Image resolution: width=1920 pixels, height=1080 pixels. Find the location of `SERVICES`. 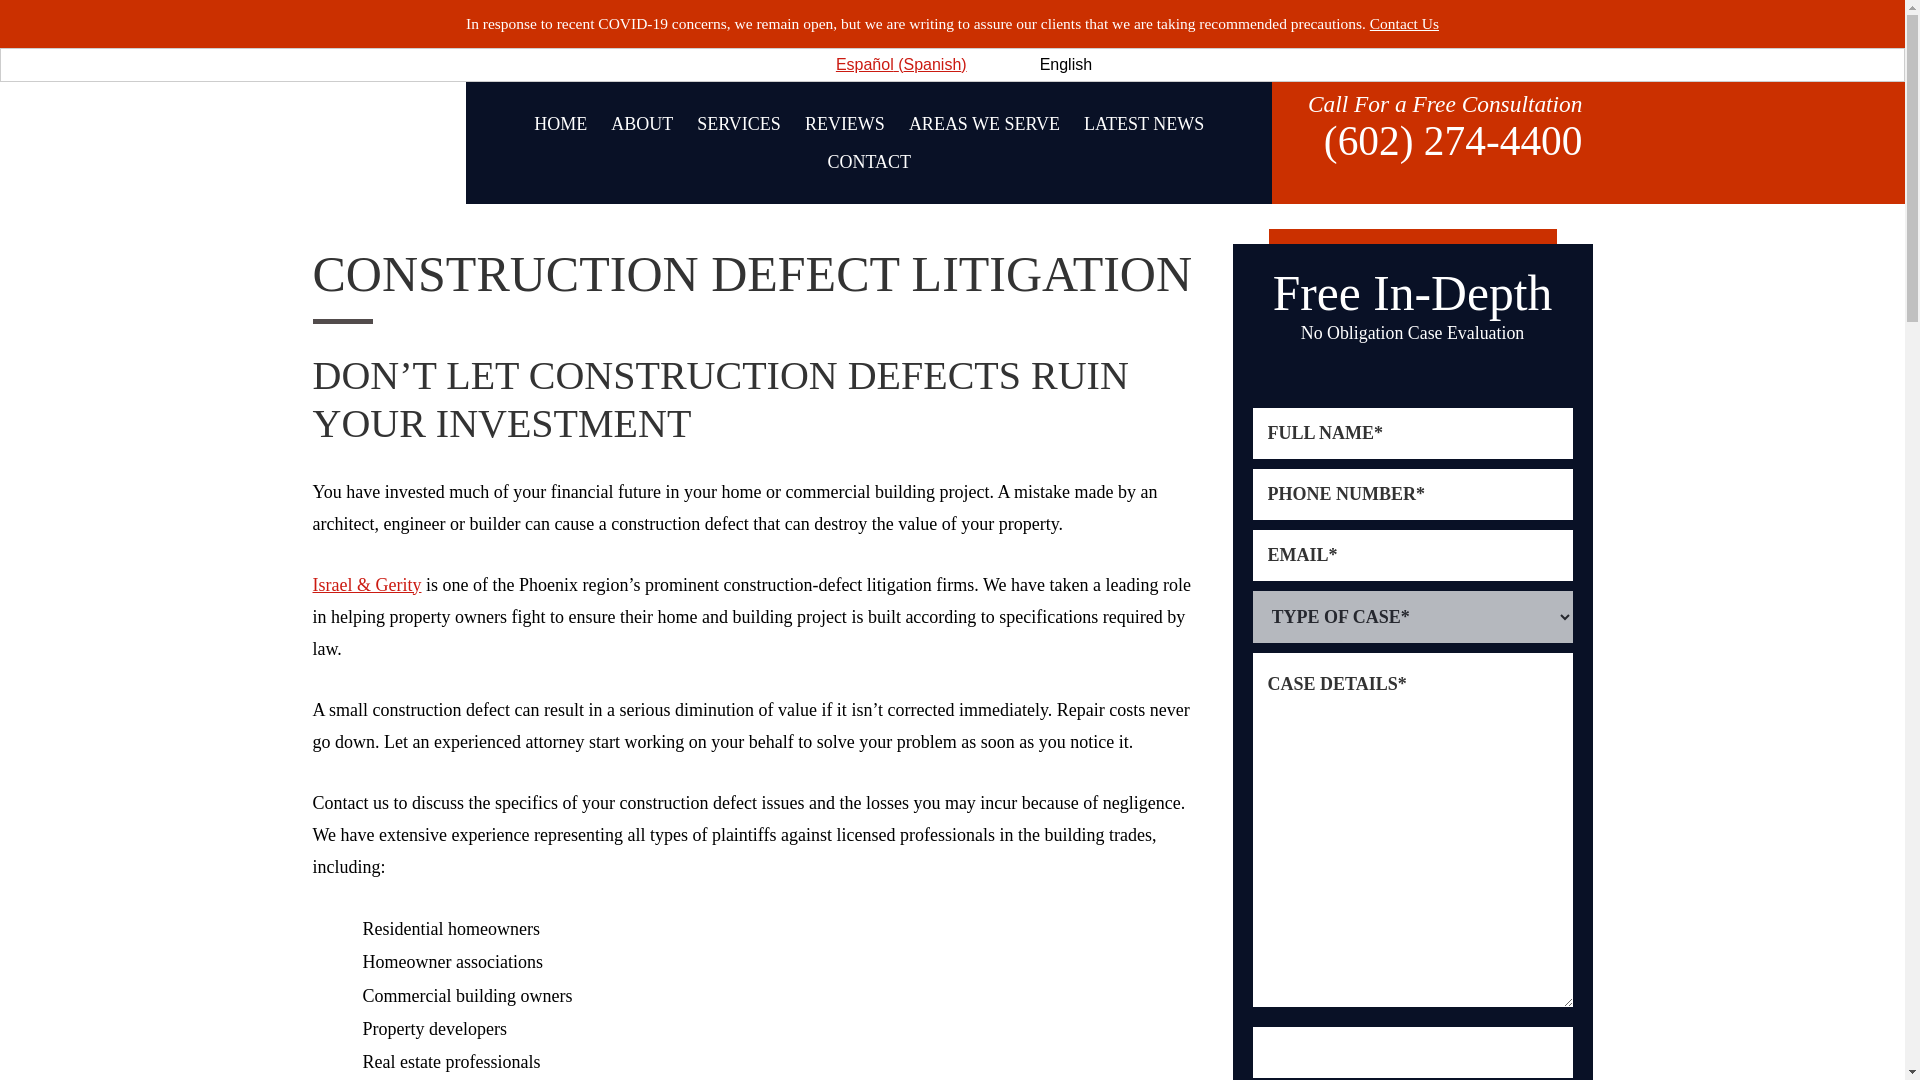

SERVICES is located at coordinates (739, 123).